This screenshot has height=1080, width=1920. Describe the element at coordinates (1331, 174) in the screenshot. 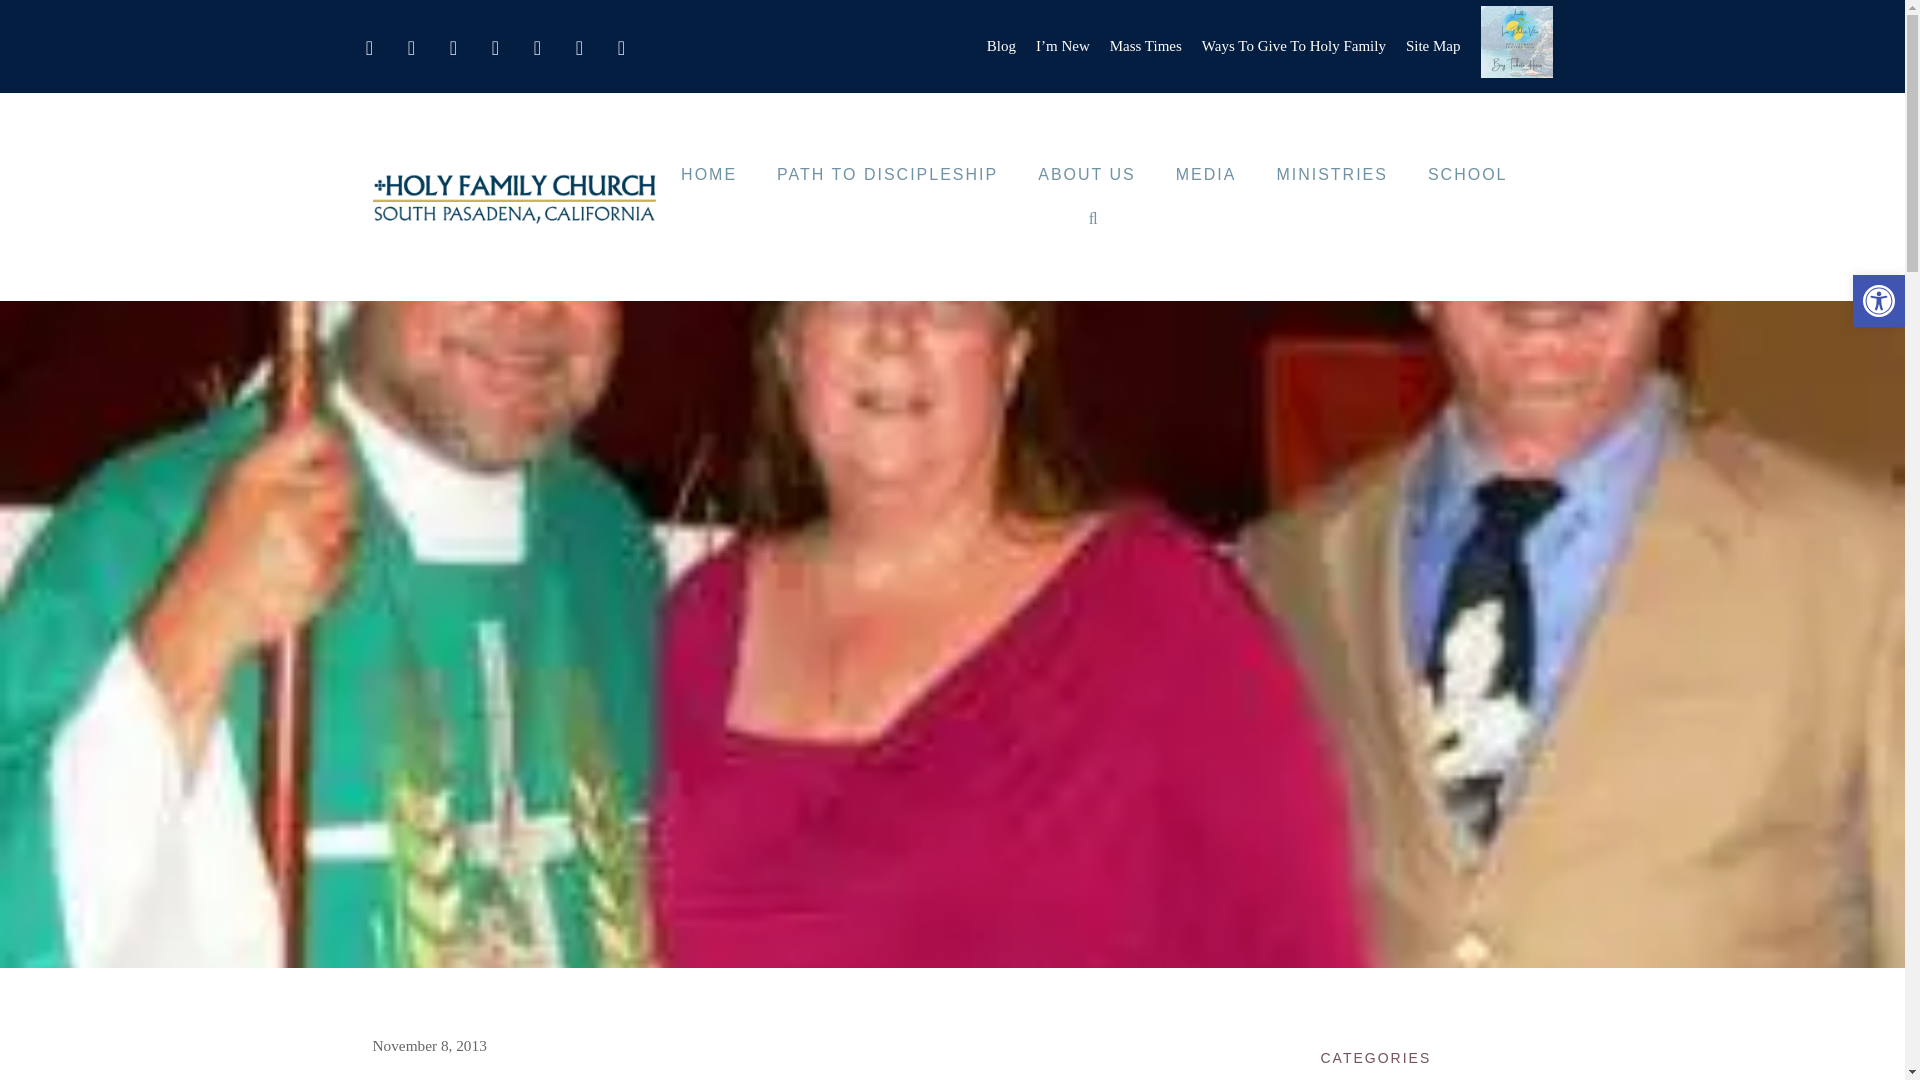

I see `MINISTRIES` at that location.